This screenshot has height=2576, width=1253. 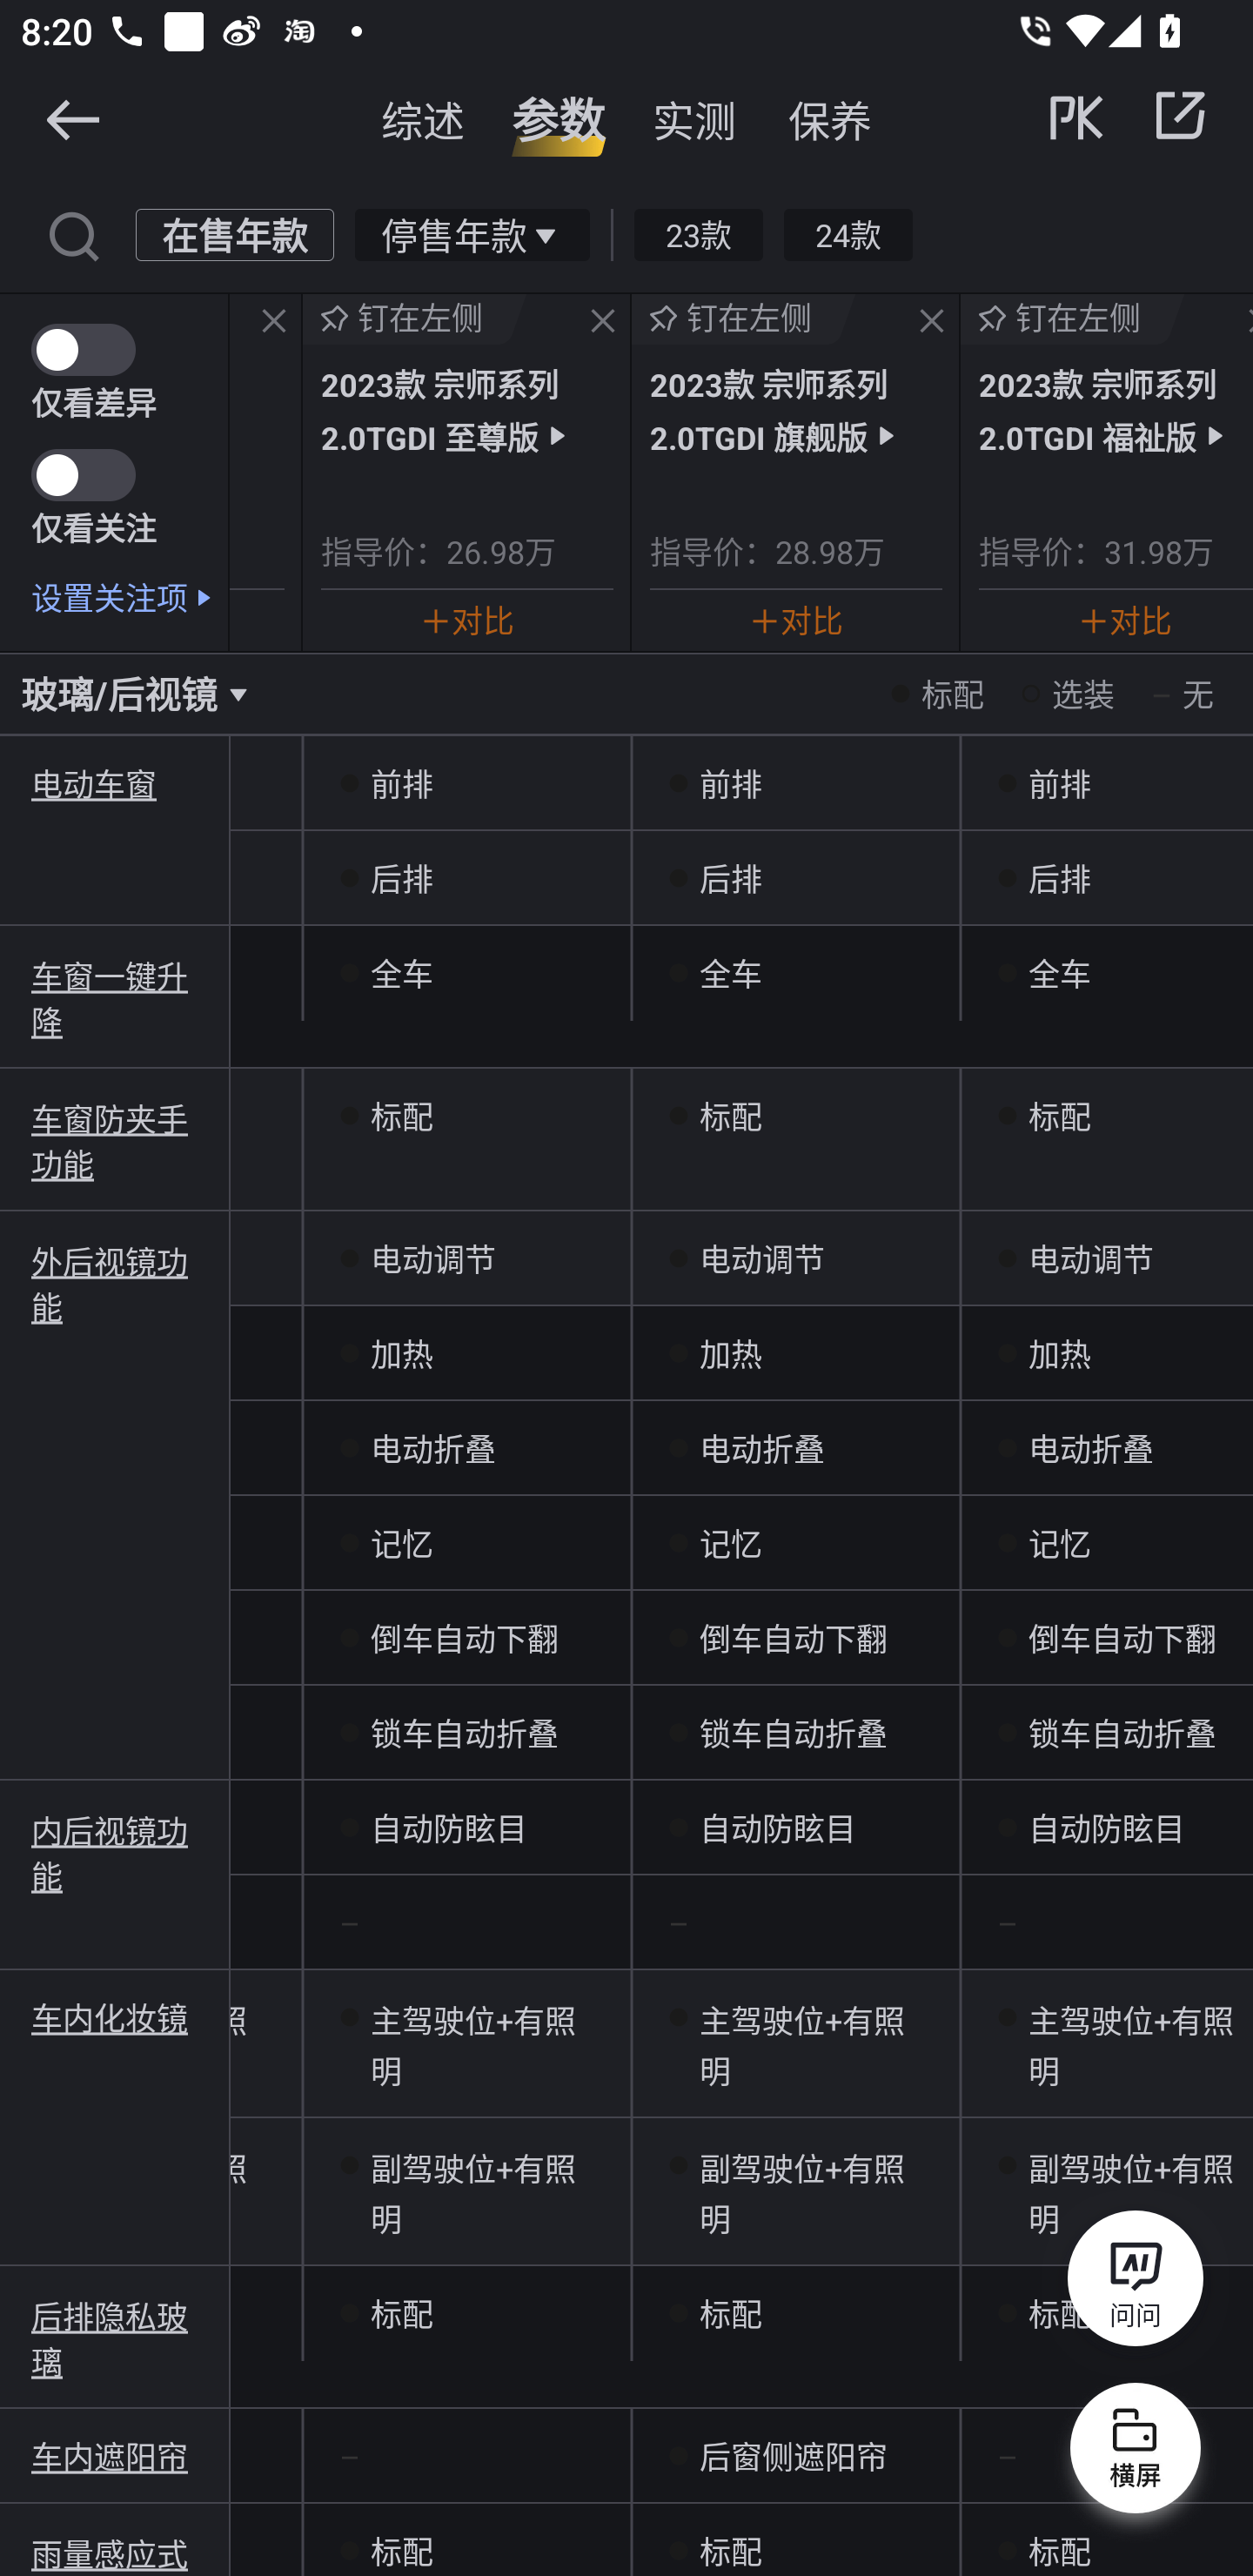 I want to click on , so click(x=274, y=322).